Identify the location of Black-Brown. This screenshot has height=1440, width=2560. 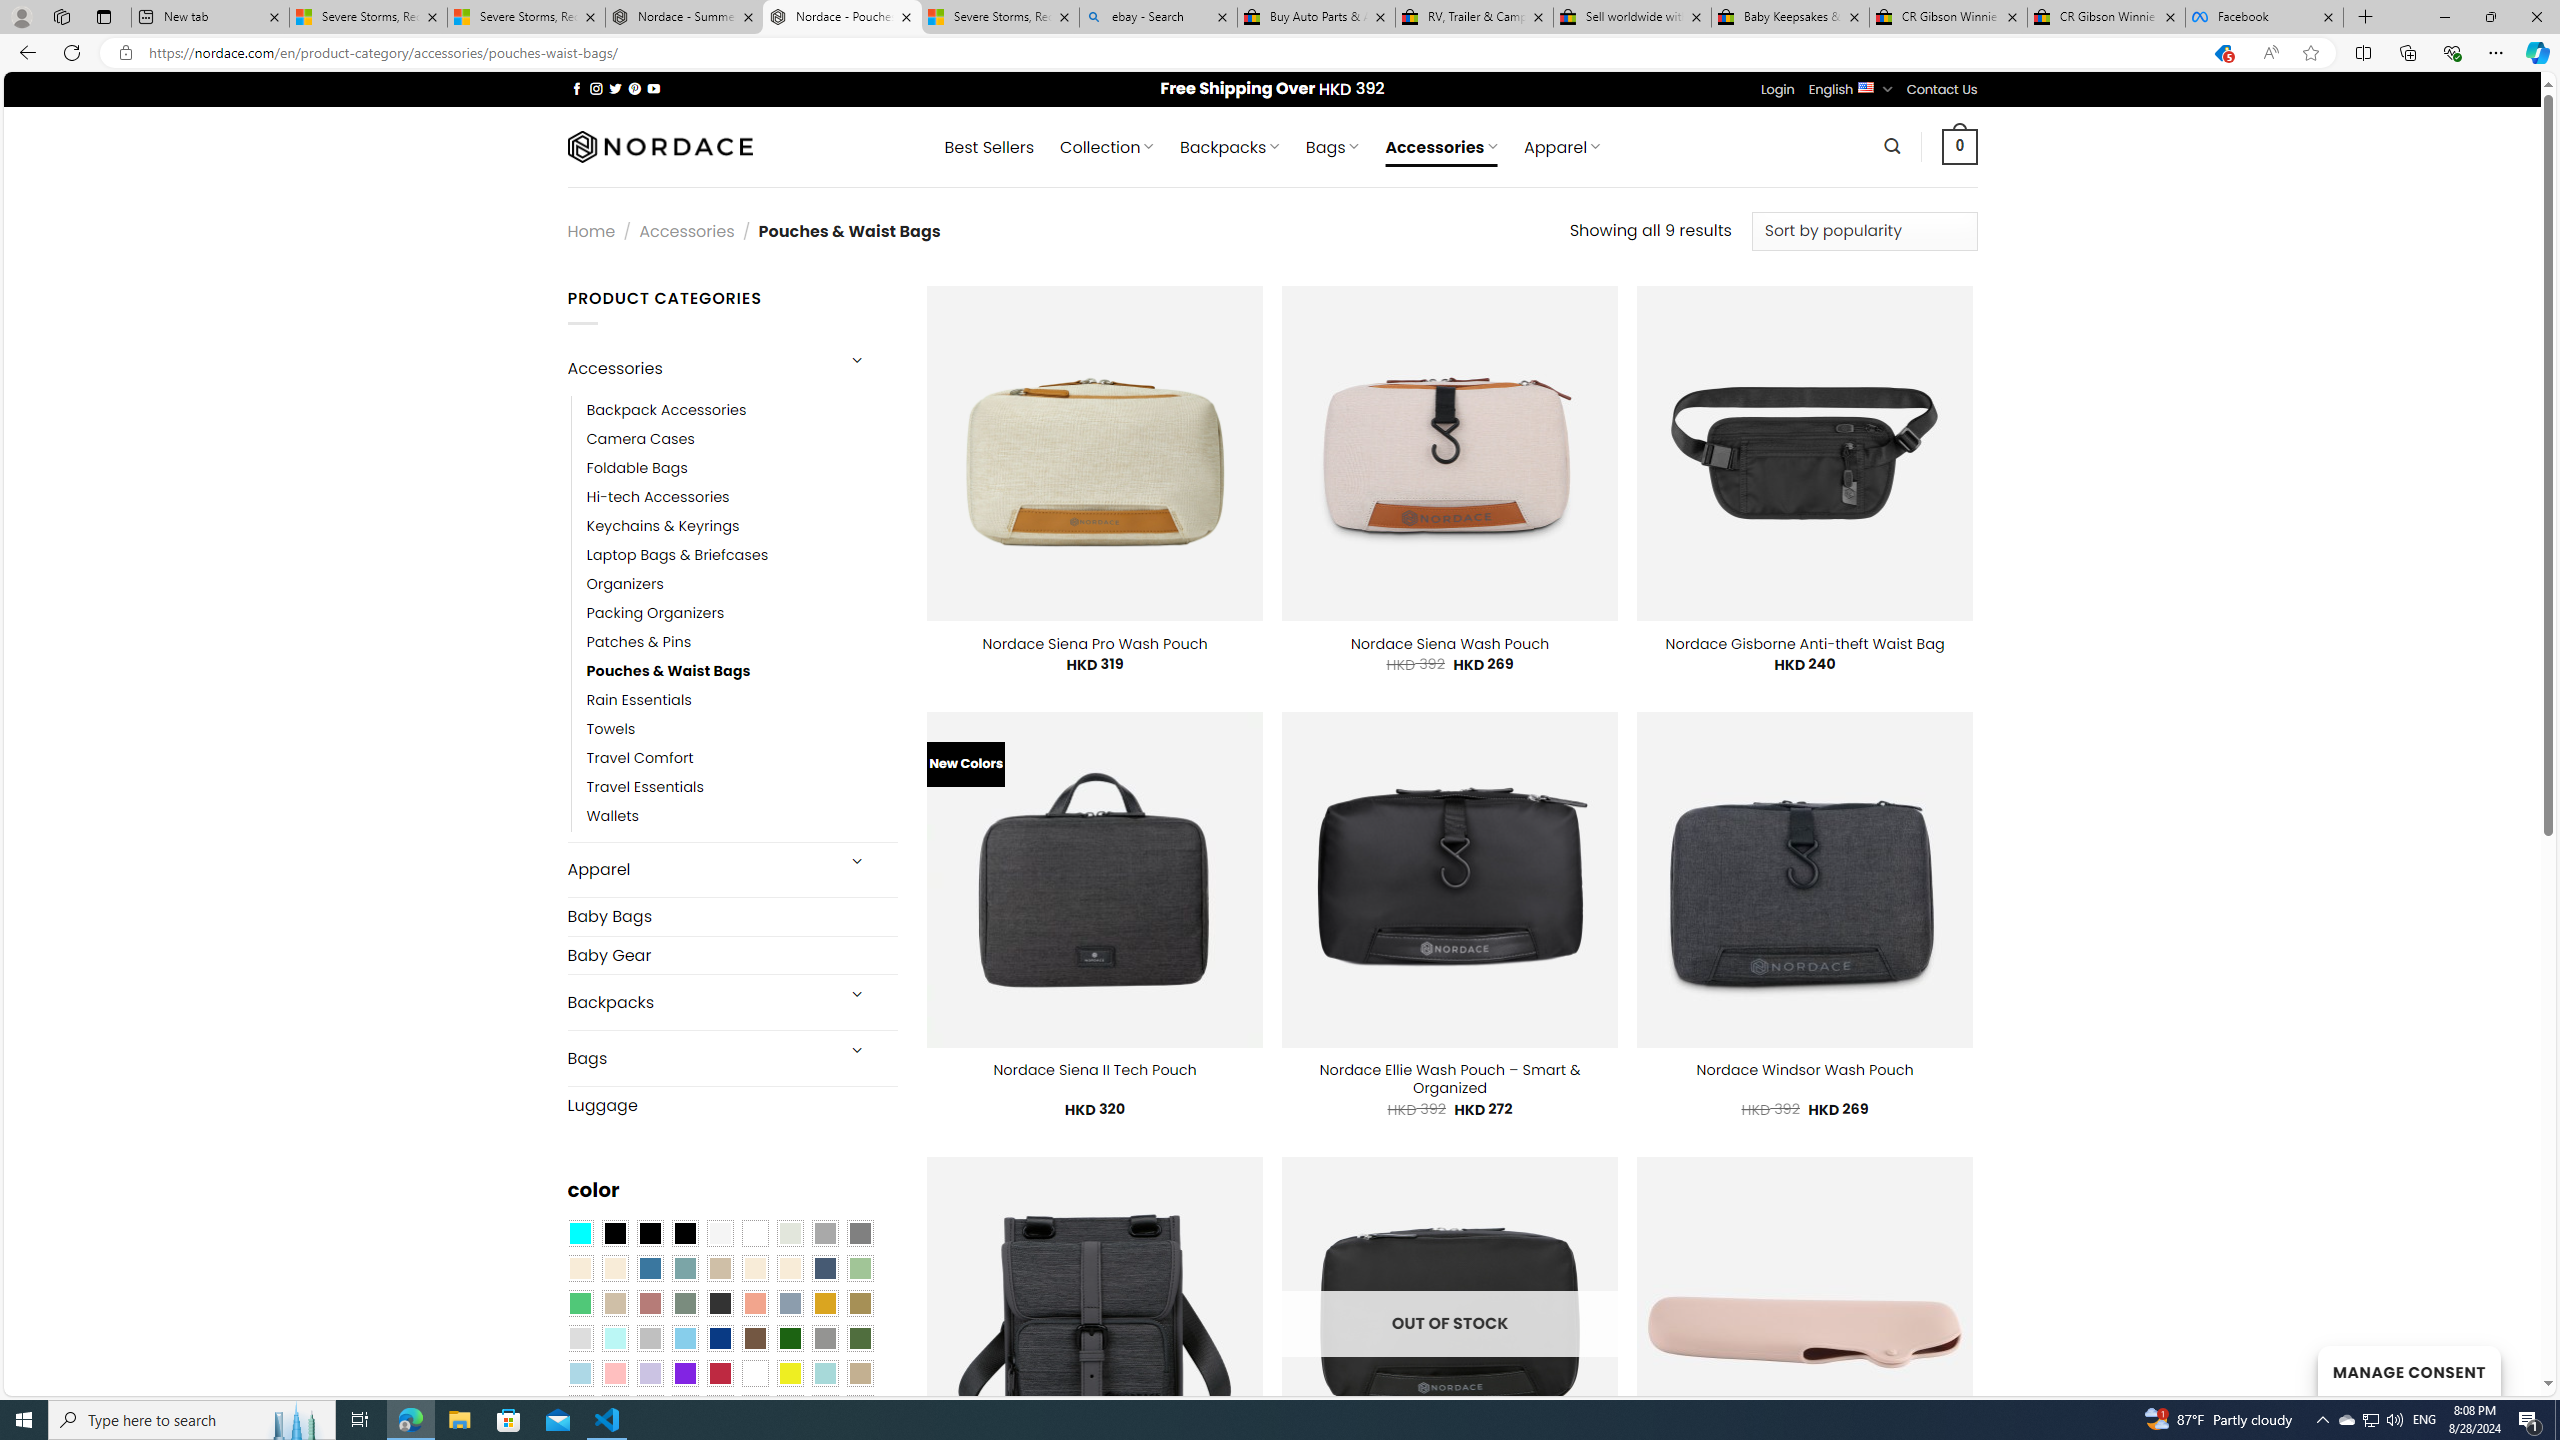
(684, 1234).